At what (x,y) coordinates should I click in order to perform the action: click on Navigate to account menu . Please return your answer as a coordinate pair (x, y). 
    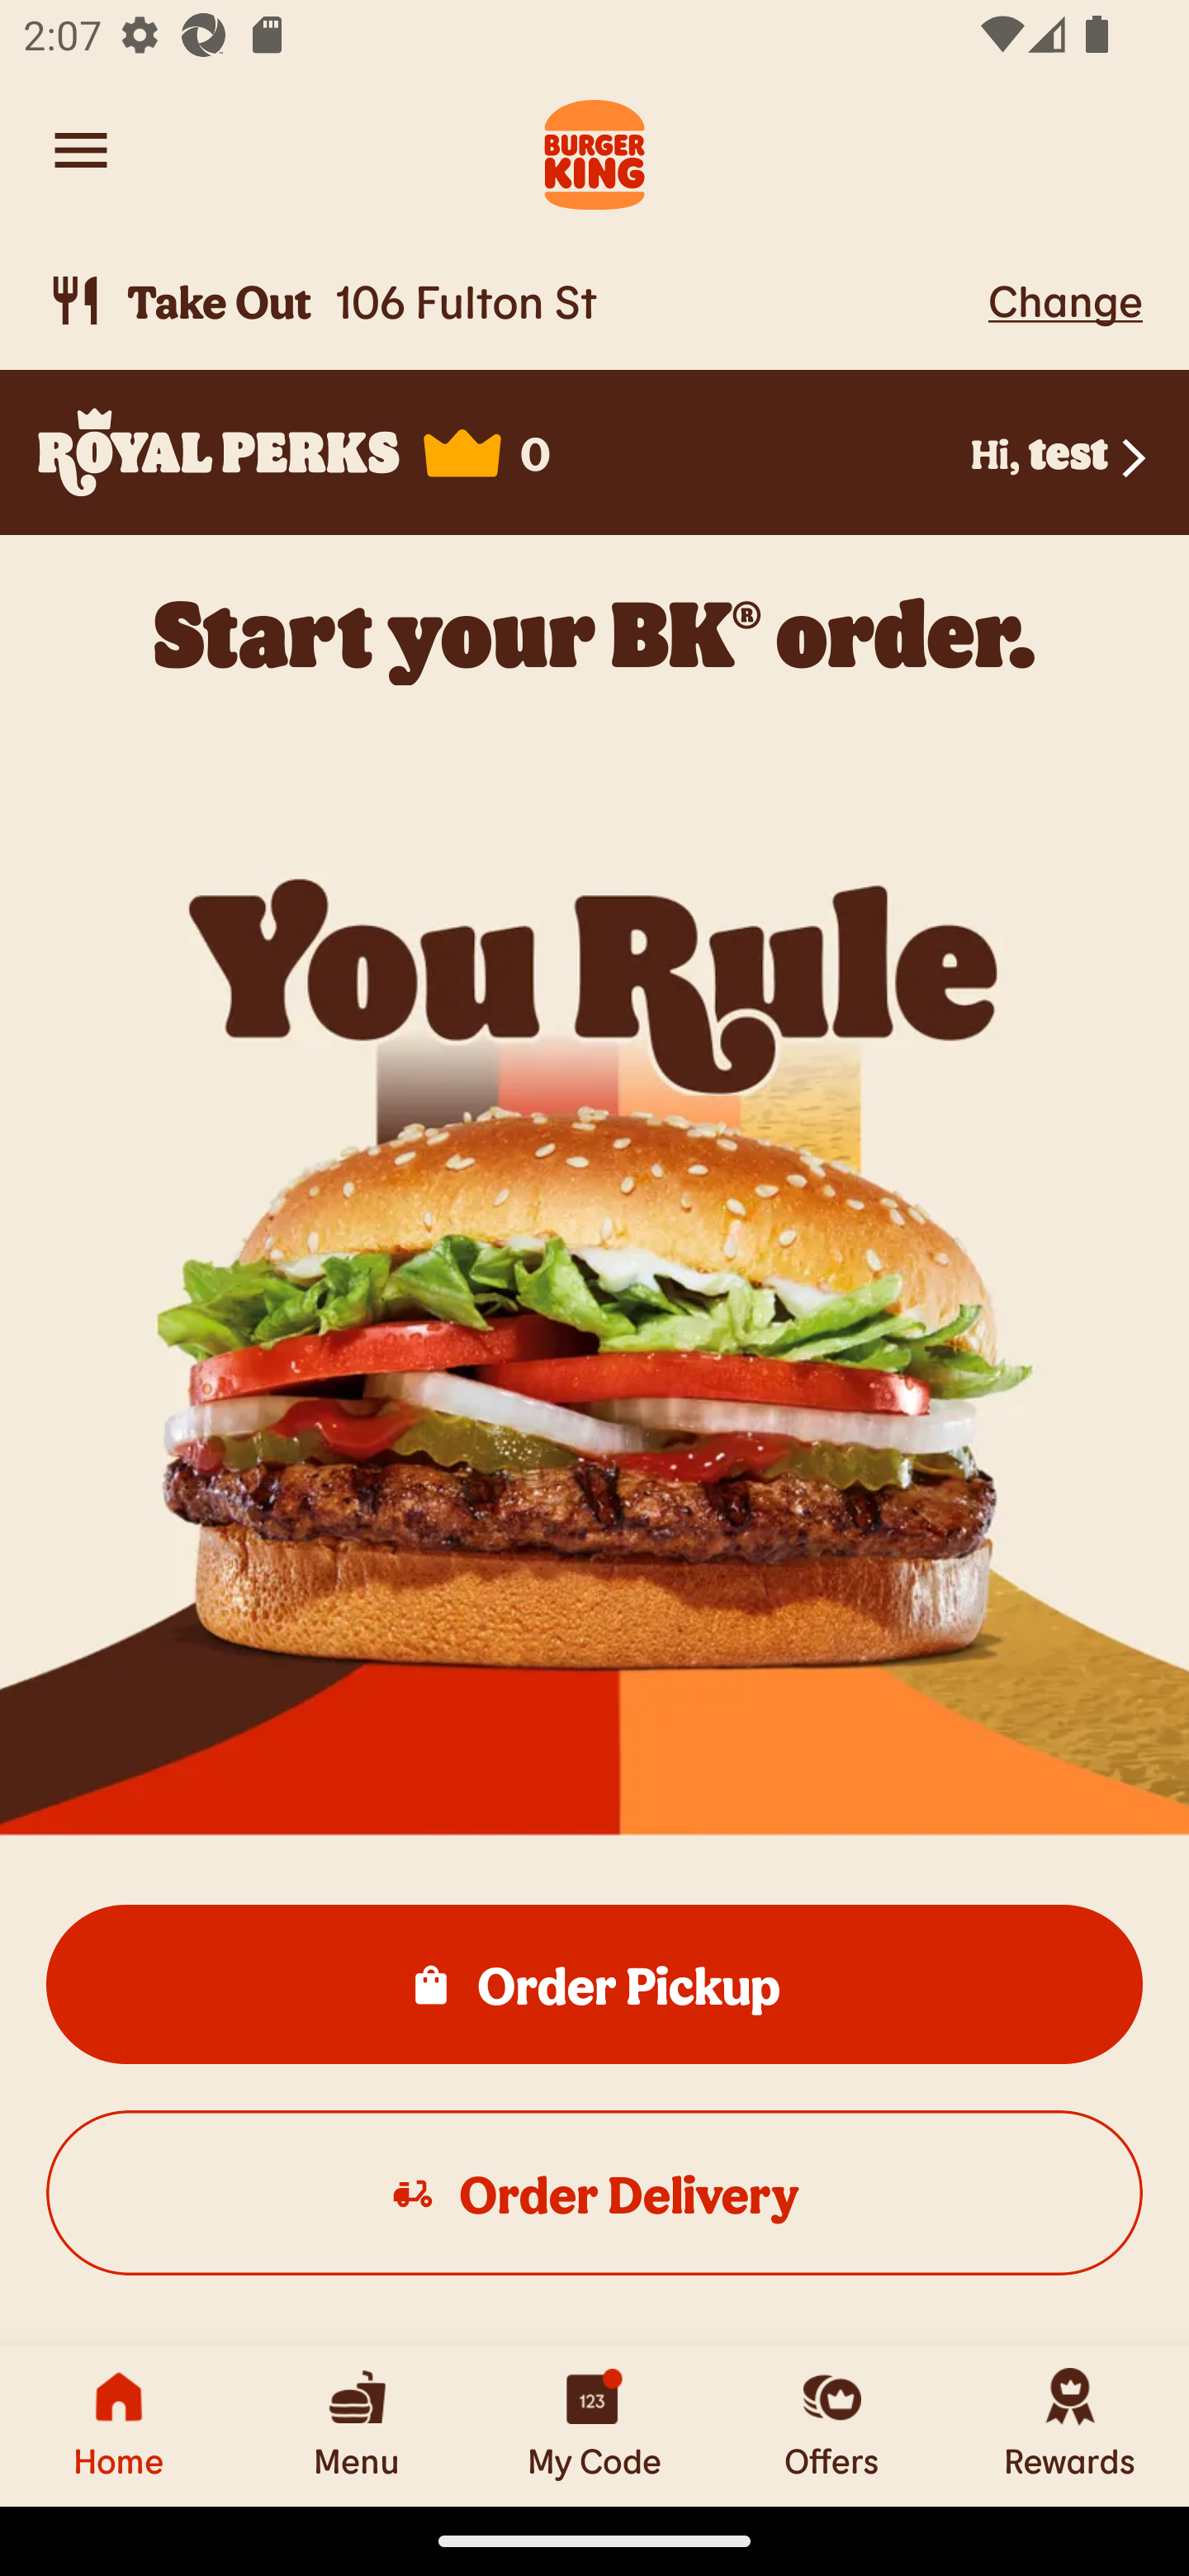
    Looking at the image, I should click on (81, 150).